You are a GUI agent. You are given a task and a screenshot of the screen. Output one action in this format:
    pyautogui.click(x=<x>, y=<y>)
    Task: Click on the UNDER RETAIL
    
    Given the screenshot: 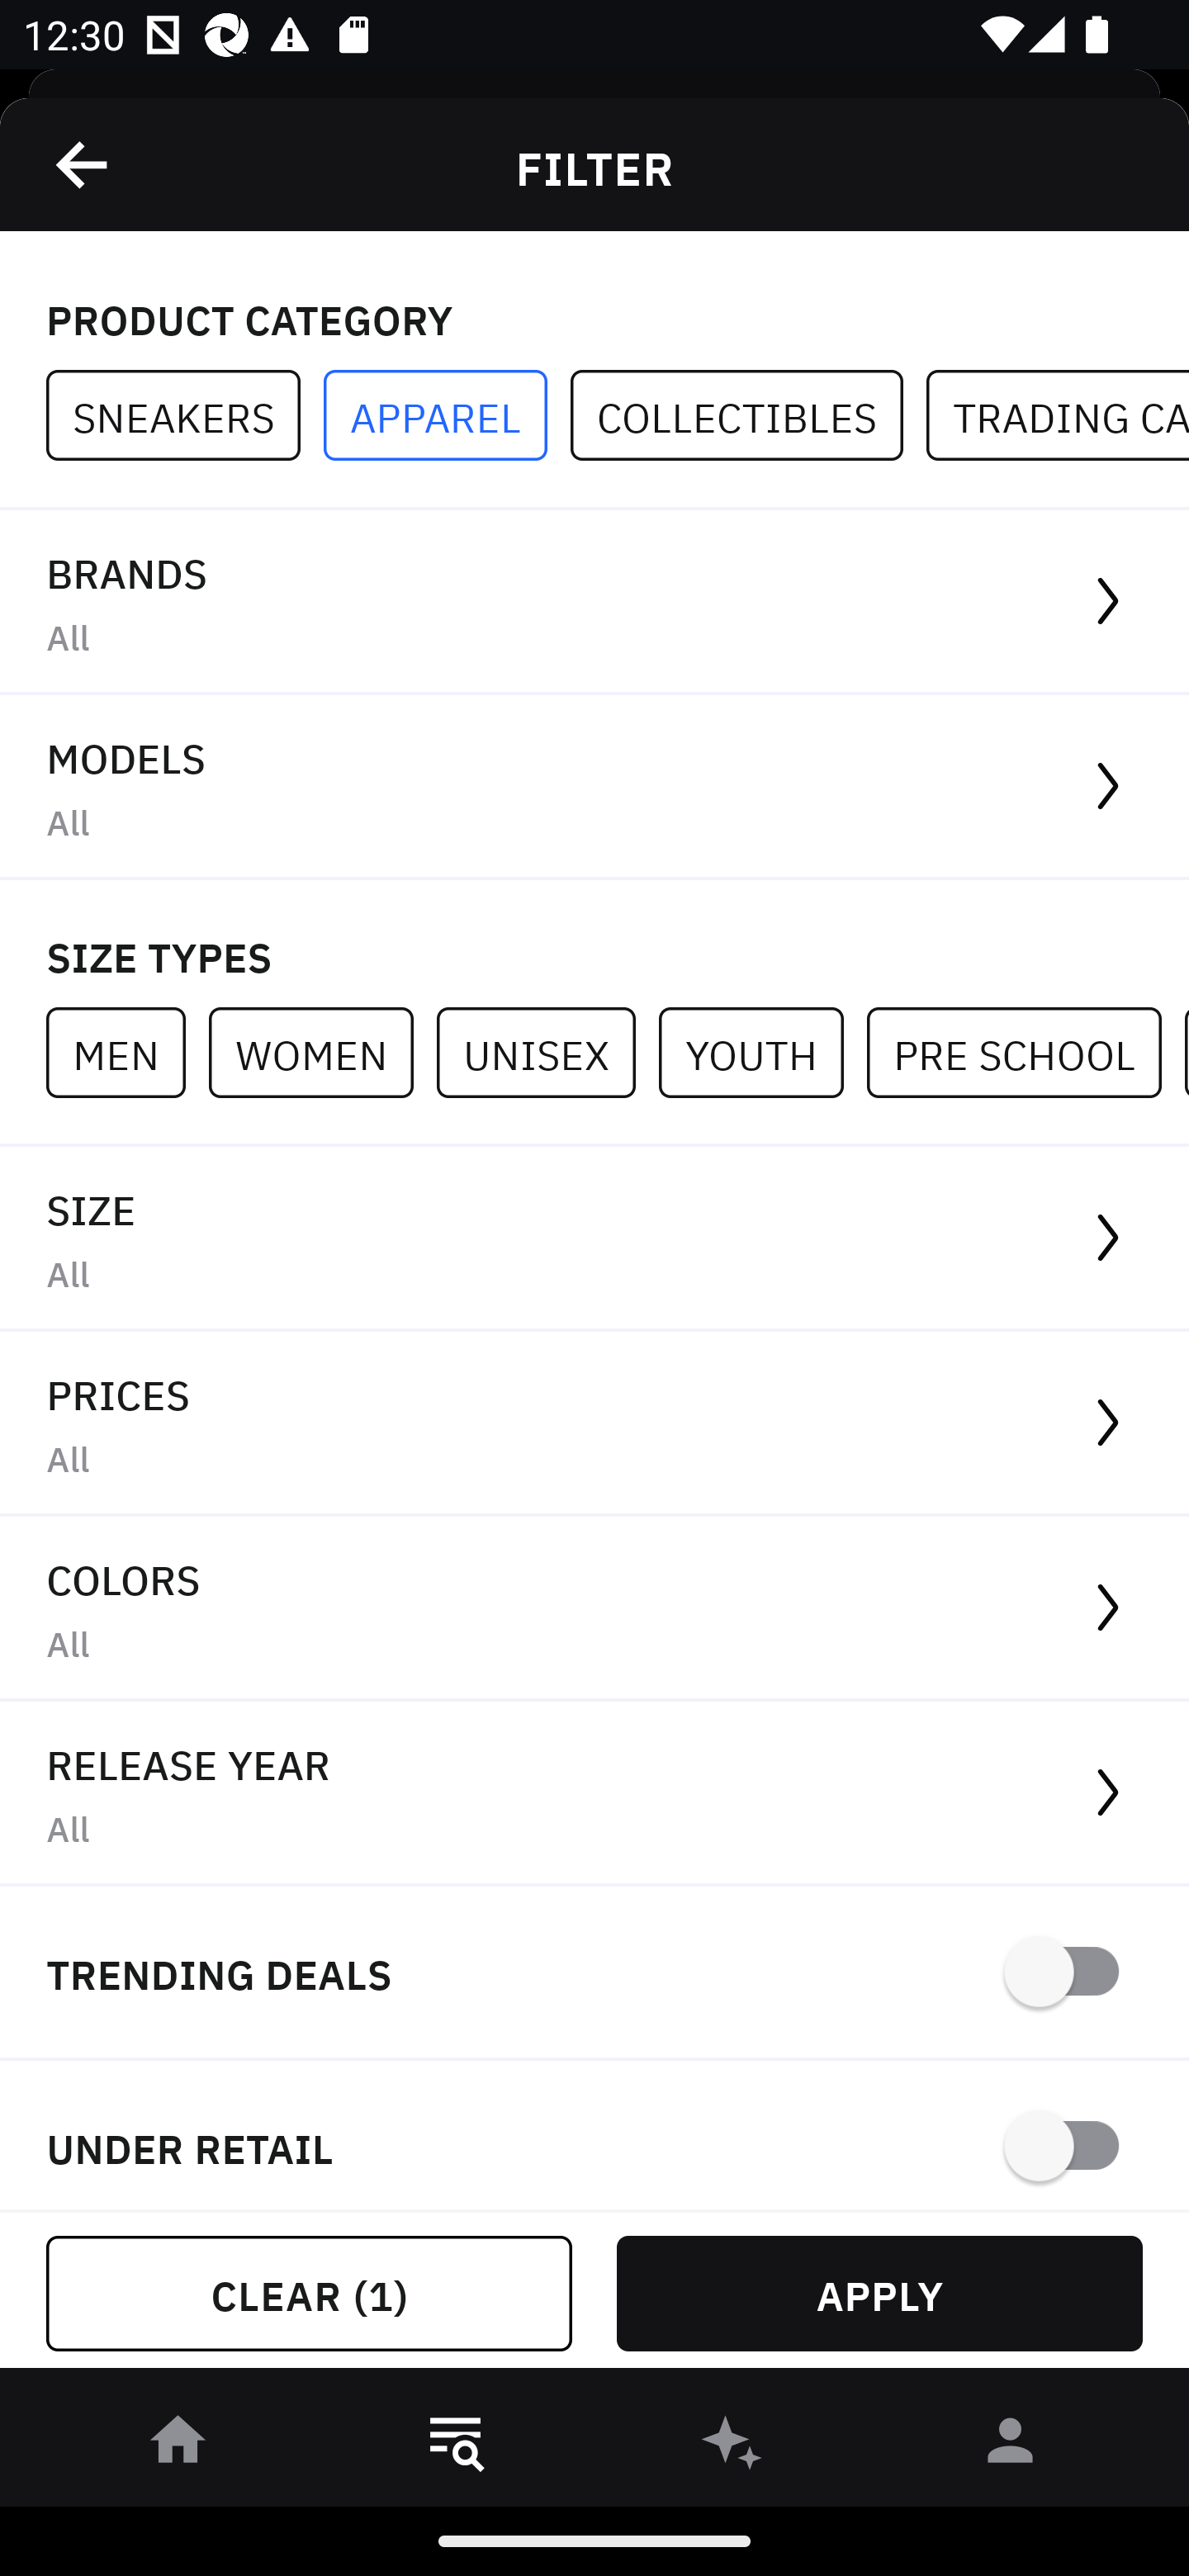 What is the action you would take?
    pyautogui.click(x=594, y=2135)
    